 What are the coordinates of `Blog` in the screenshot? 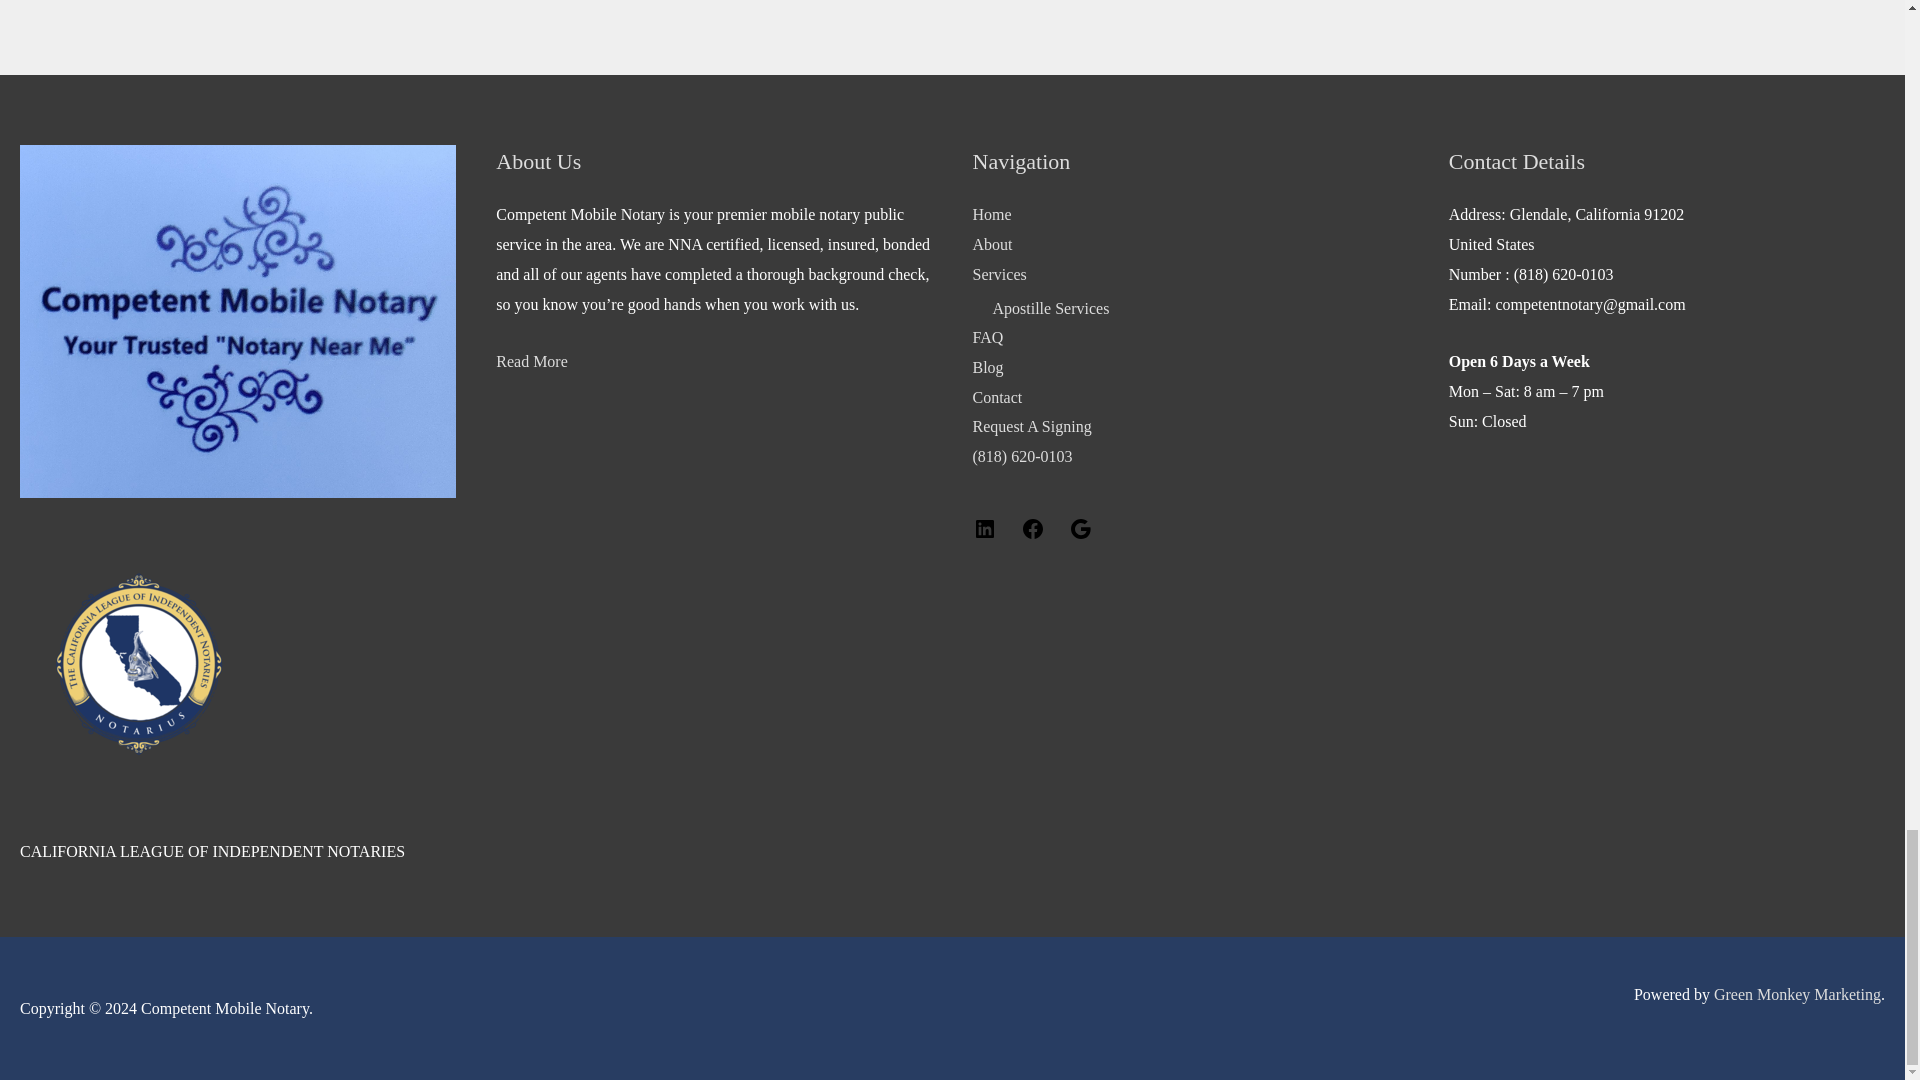 It's located at (986, 366).